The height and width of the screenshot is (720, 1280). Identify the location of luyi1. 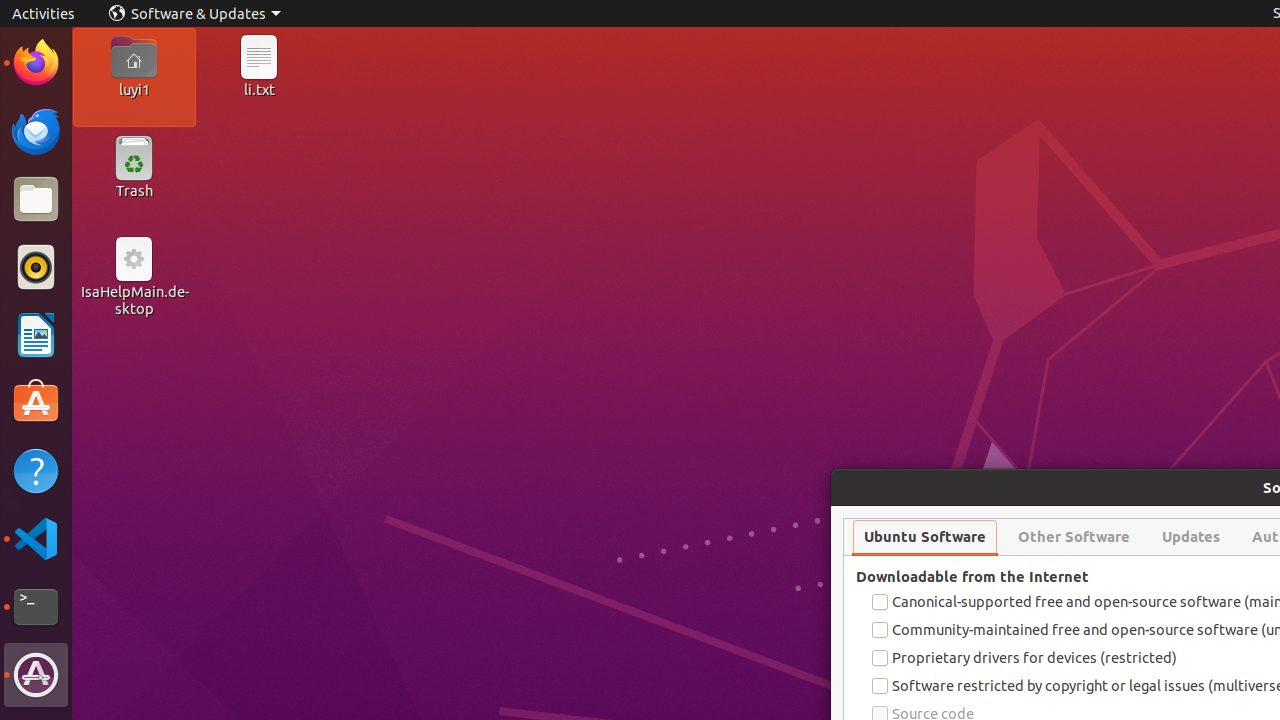
(134, 89).